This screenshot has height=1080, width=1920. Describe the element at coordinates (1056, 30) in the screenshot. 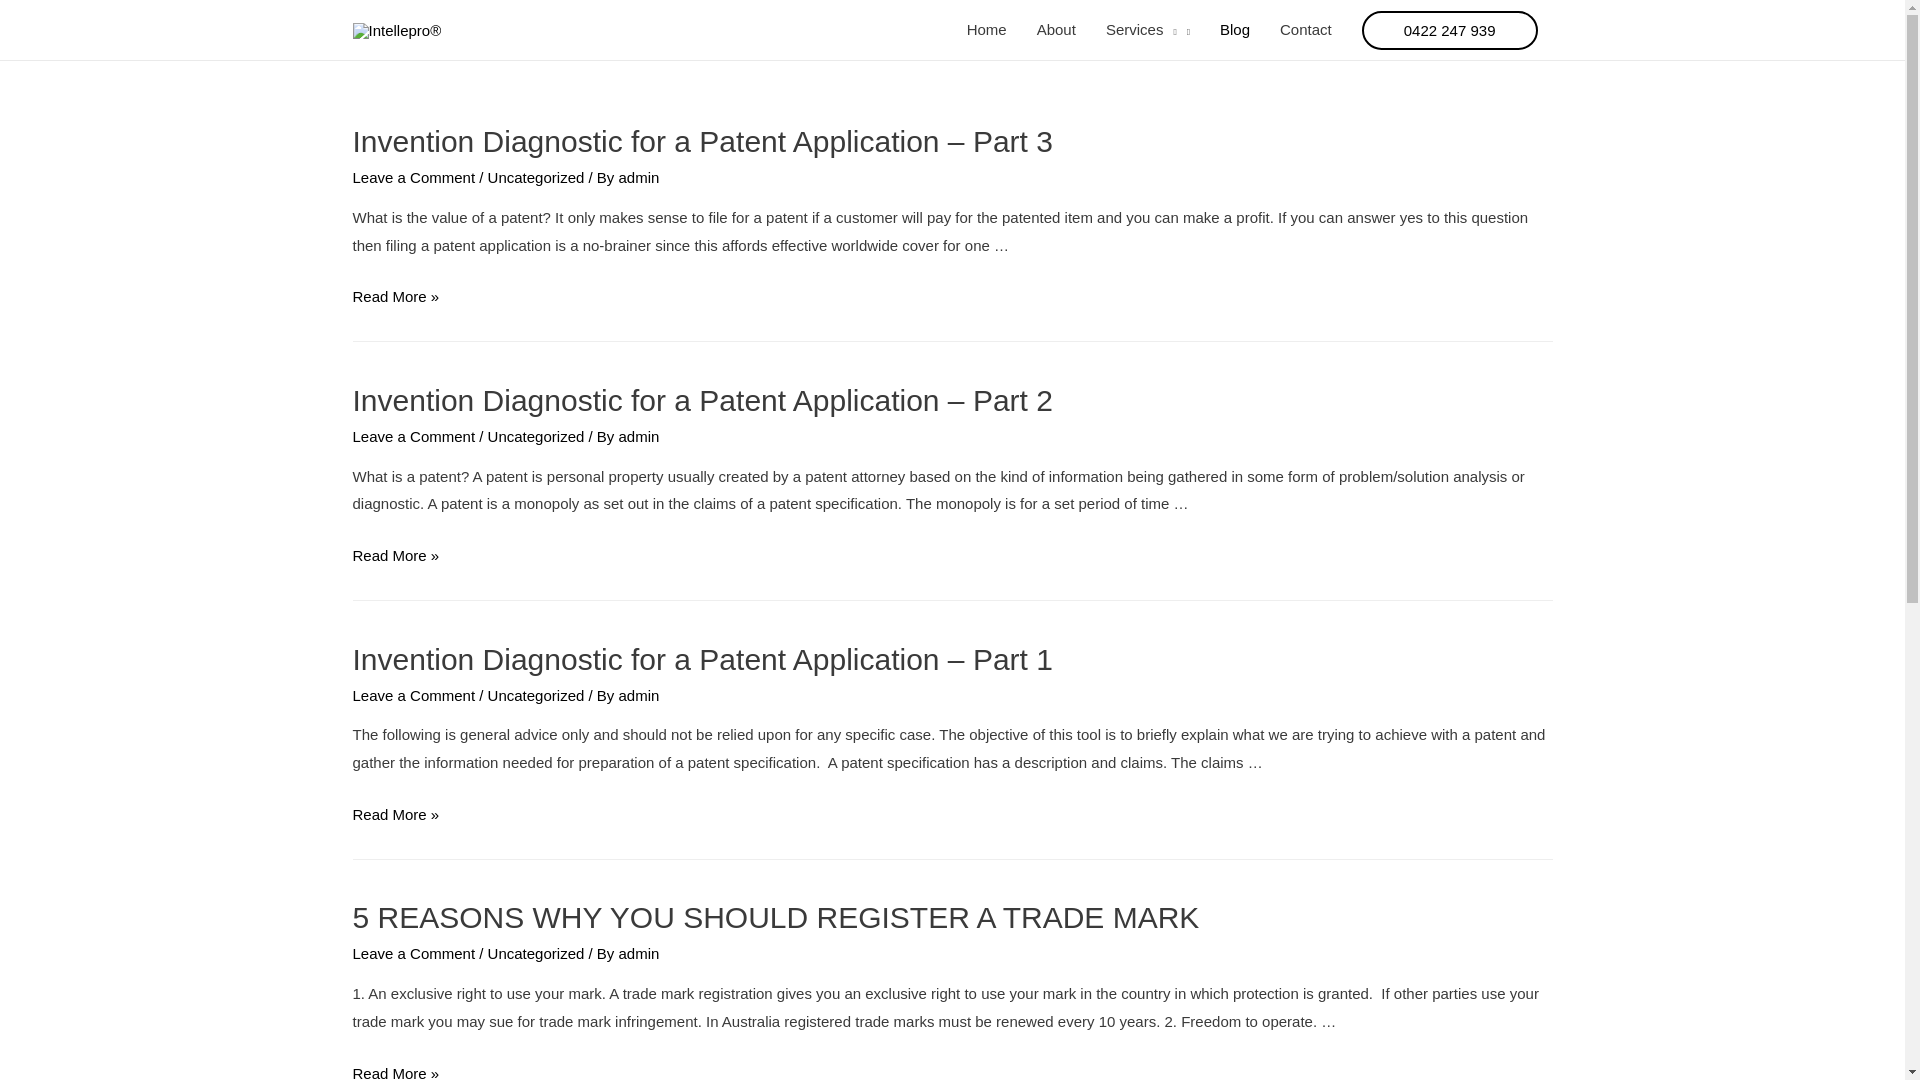

I see `About` at that location.